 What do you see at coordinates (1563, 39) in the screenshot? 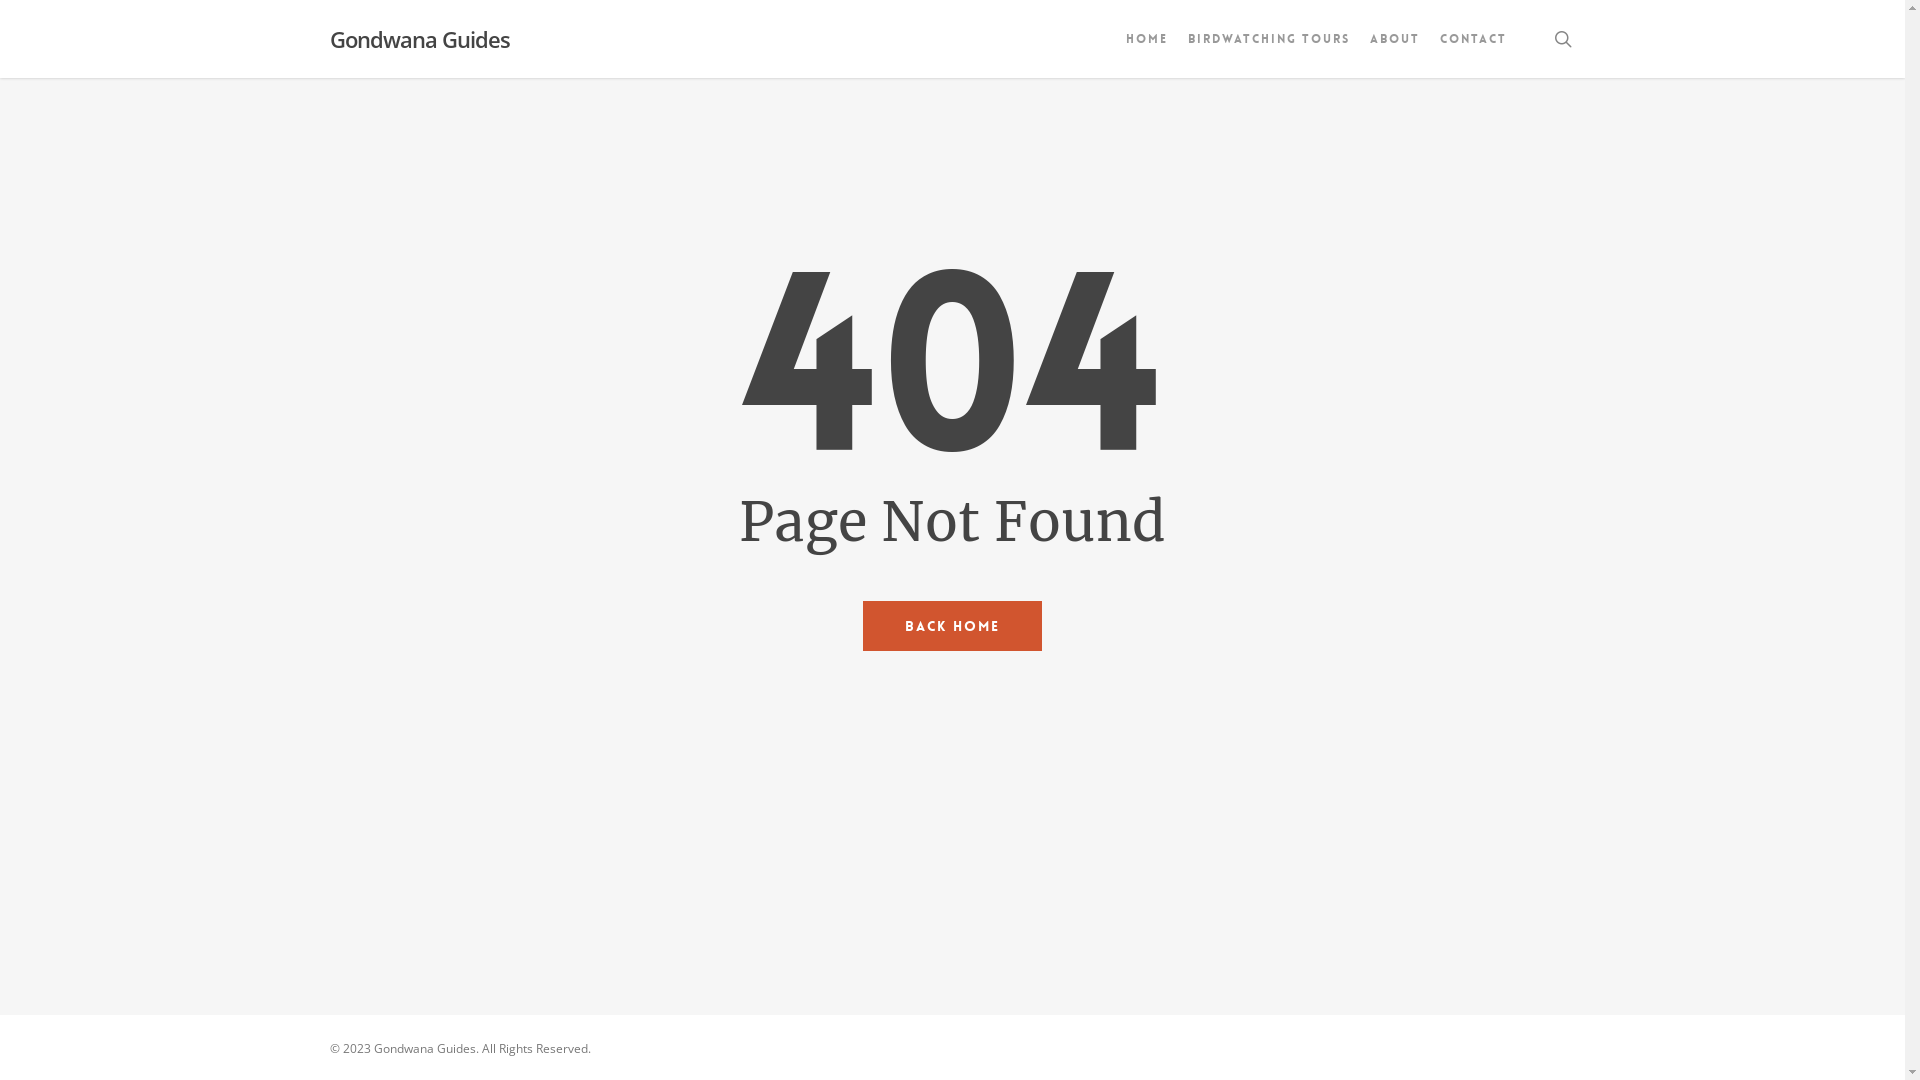
I see `search` at bounding box center [1563, 39].